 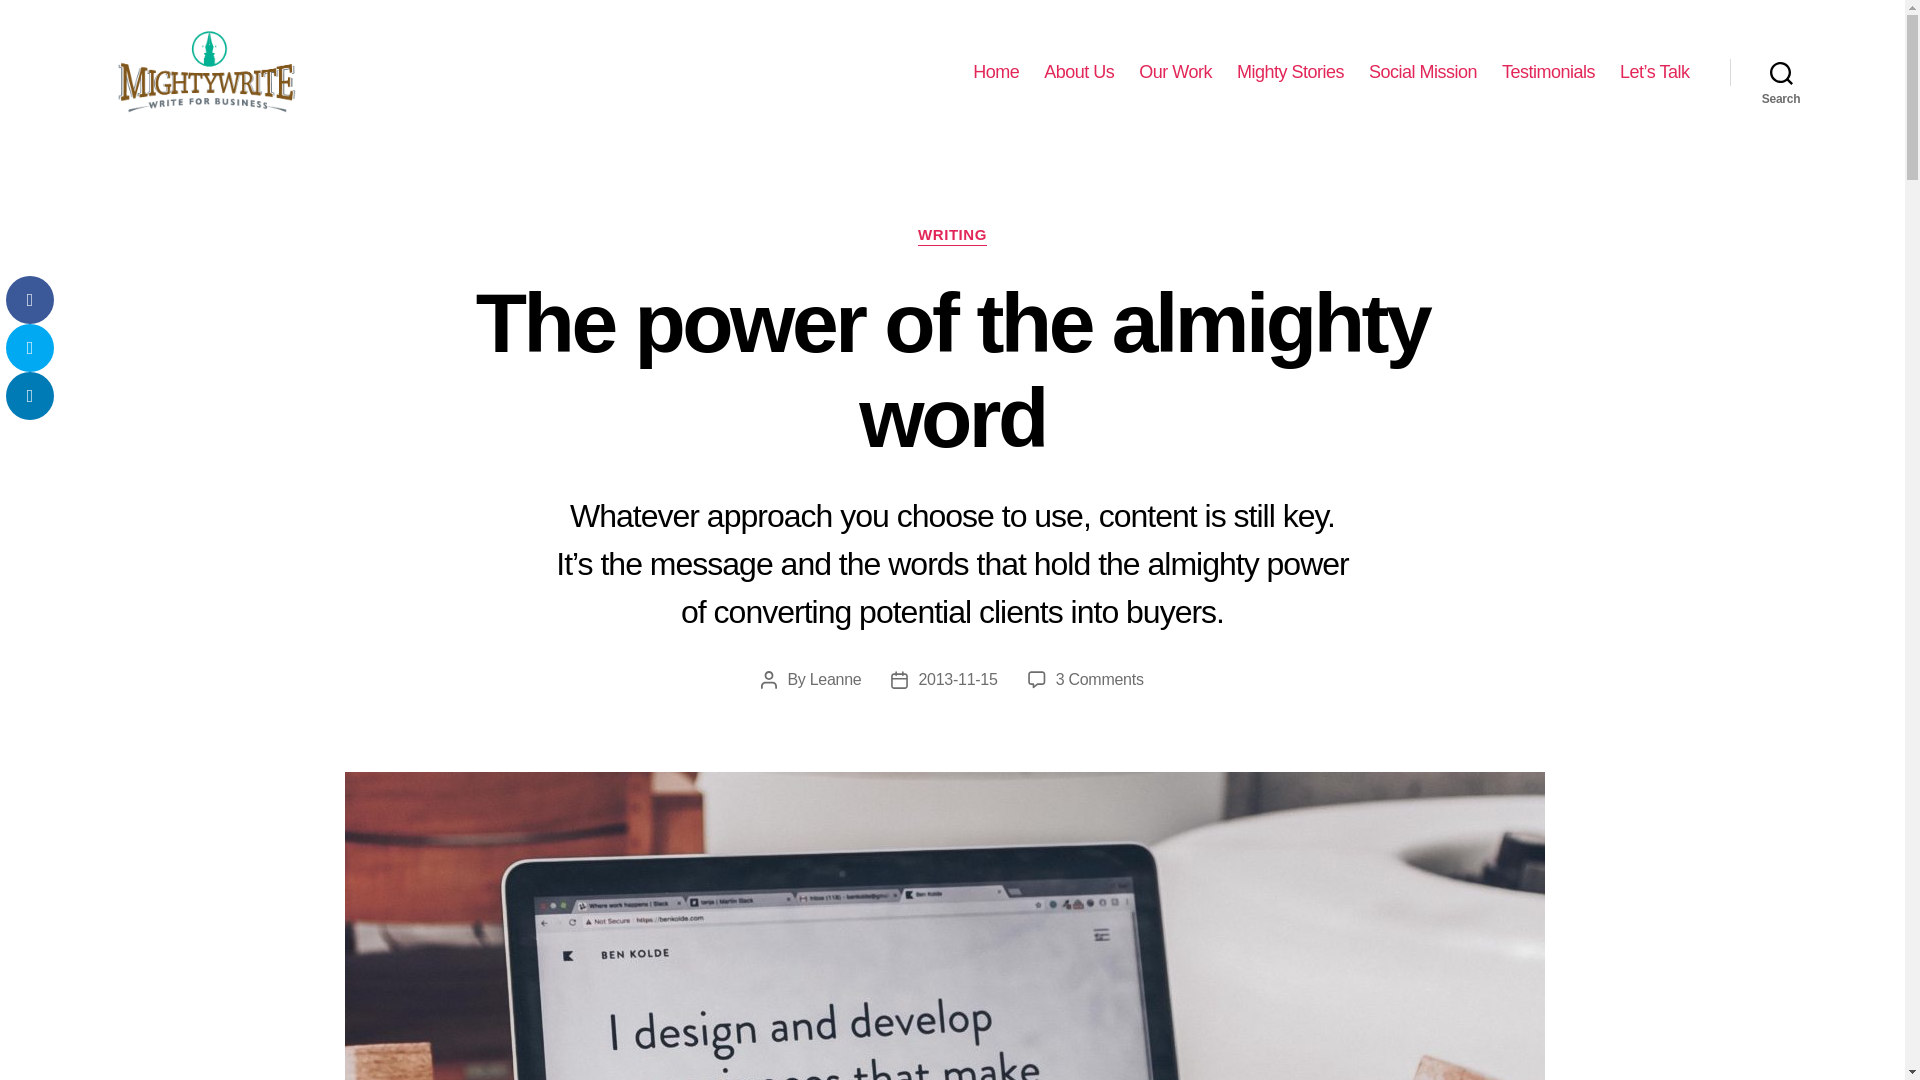 What do you see at coordinates (996, 72) in the screenshot?
I see `2013-11-15` at bounding box center [996, 72].